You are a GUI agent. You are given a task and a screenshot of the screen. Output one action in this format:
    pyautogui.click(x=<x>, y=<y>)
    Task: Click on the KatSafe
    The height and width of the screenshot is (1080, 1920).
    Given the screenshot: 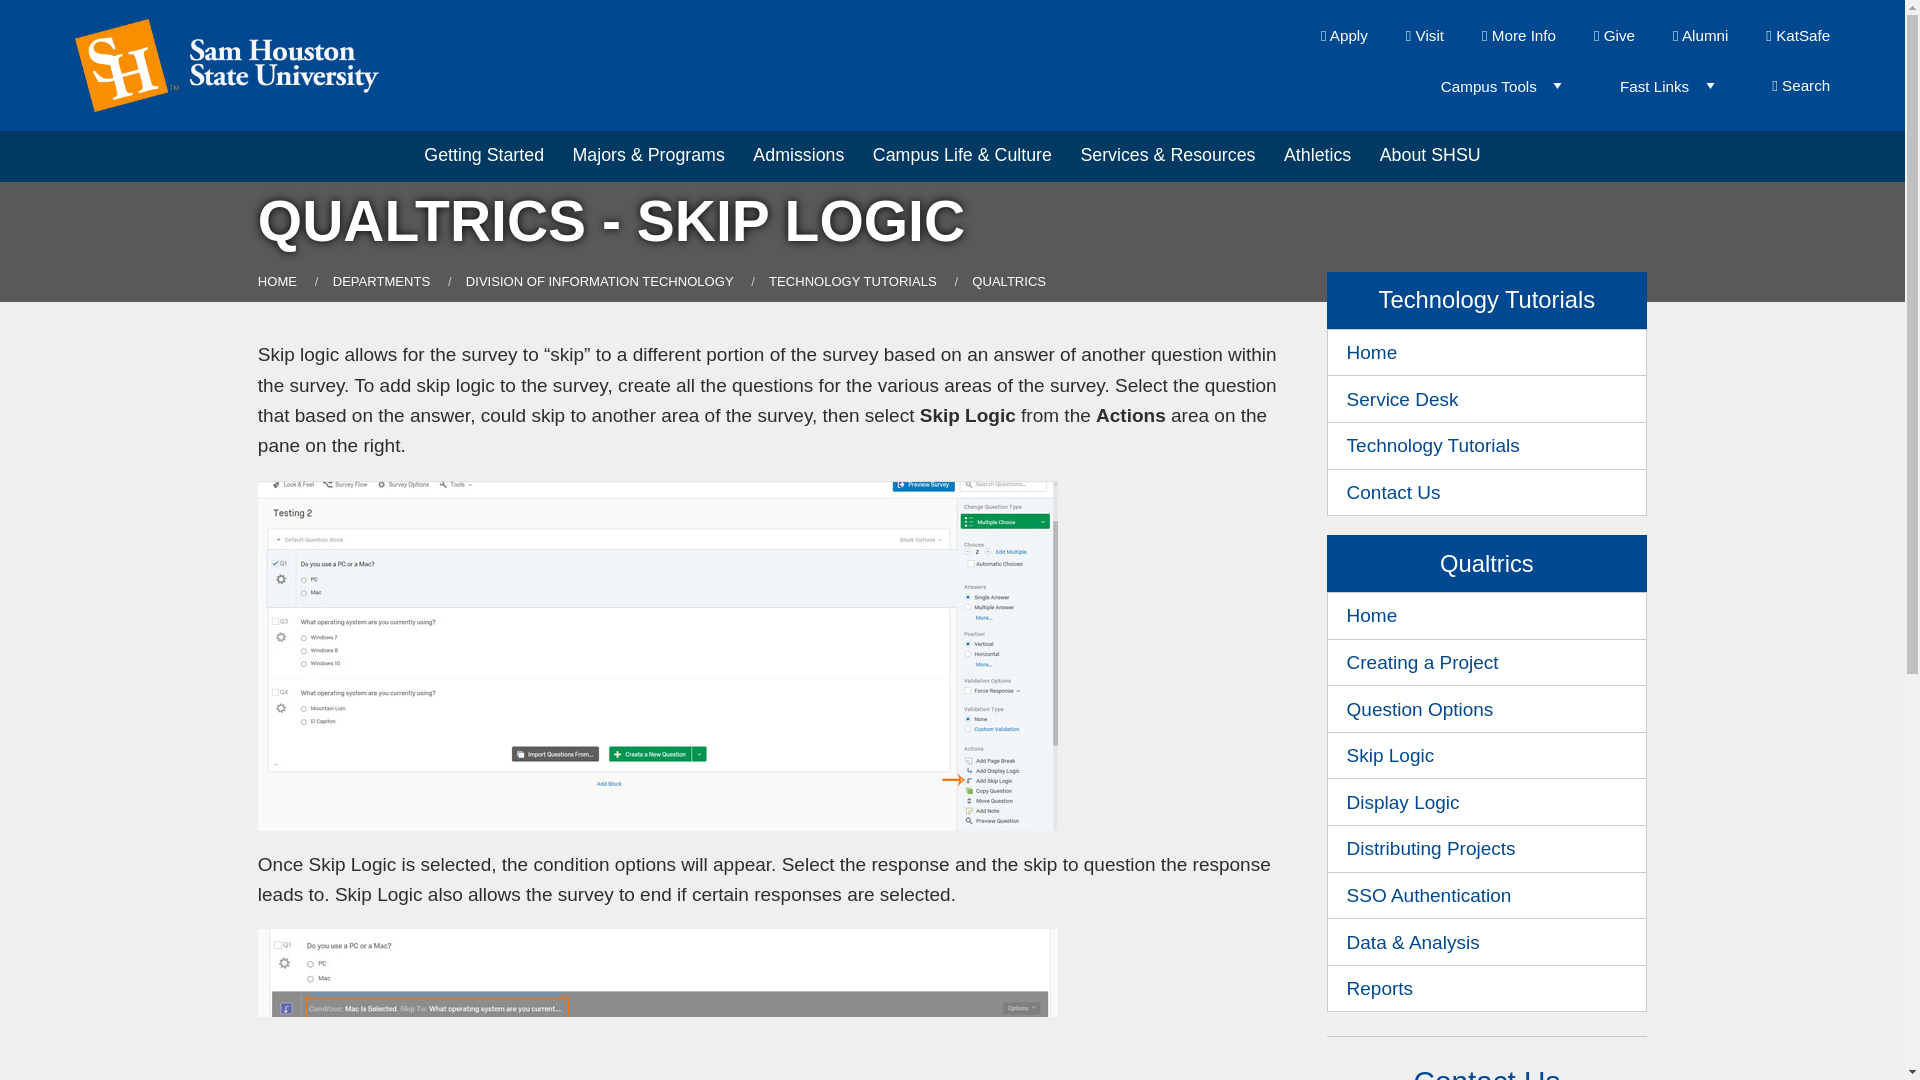 What is the action you would take?
    pyautogui.click(x=1798, y=35)
    